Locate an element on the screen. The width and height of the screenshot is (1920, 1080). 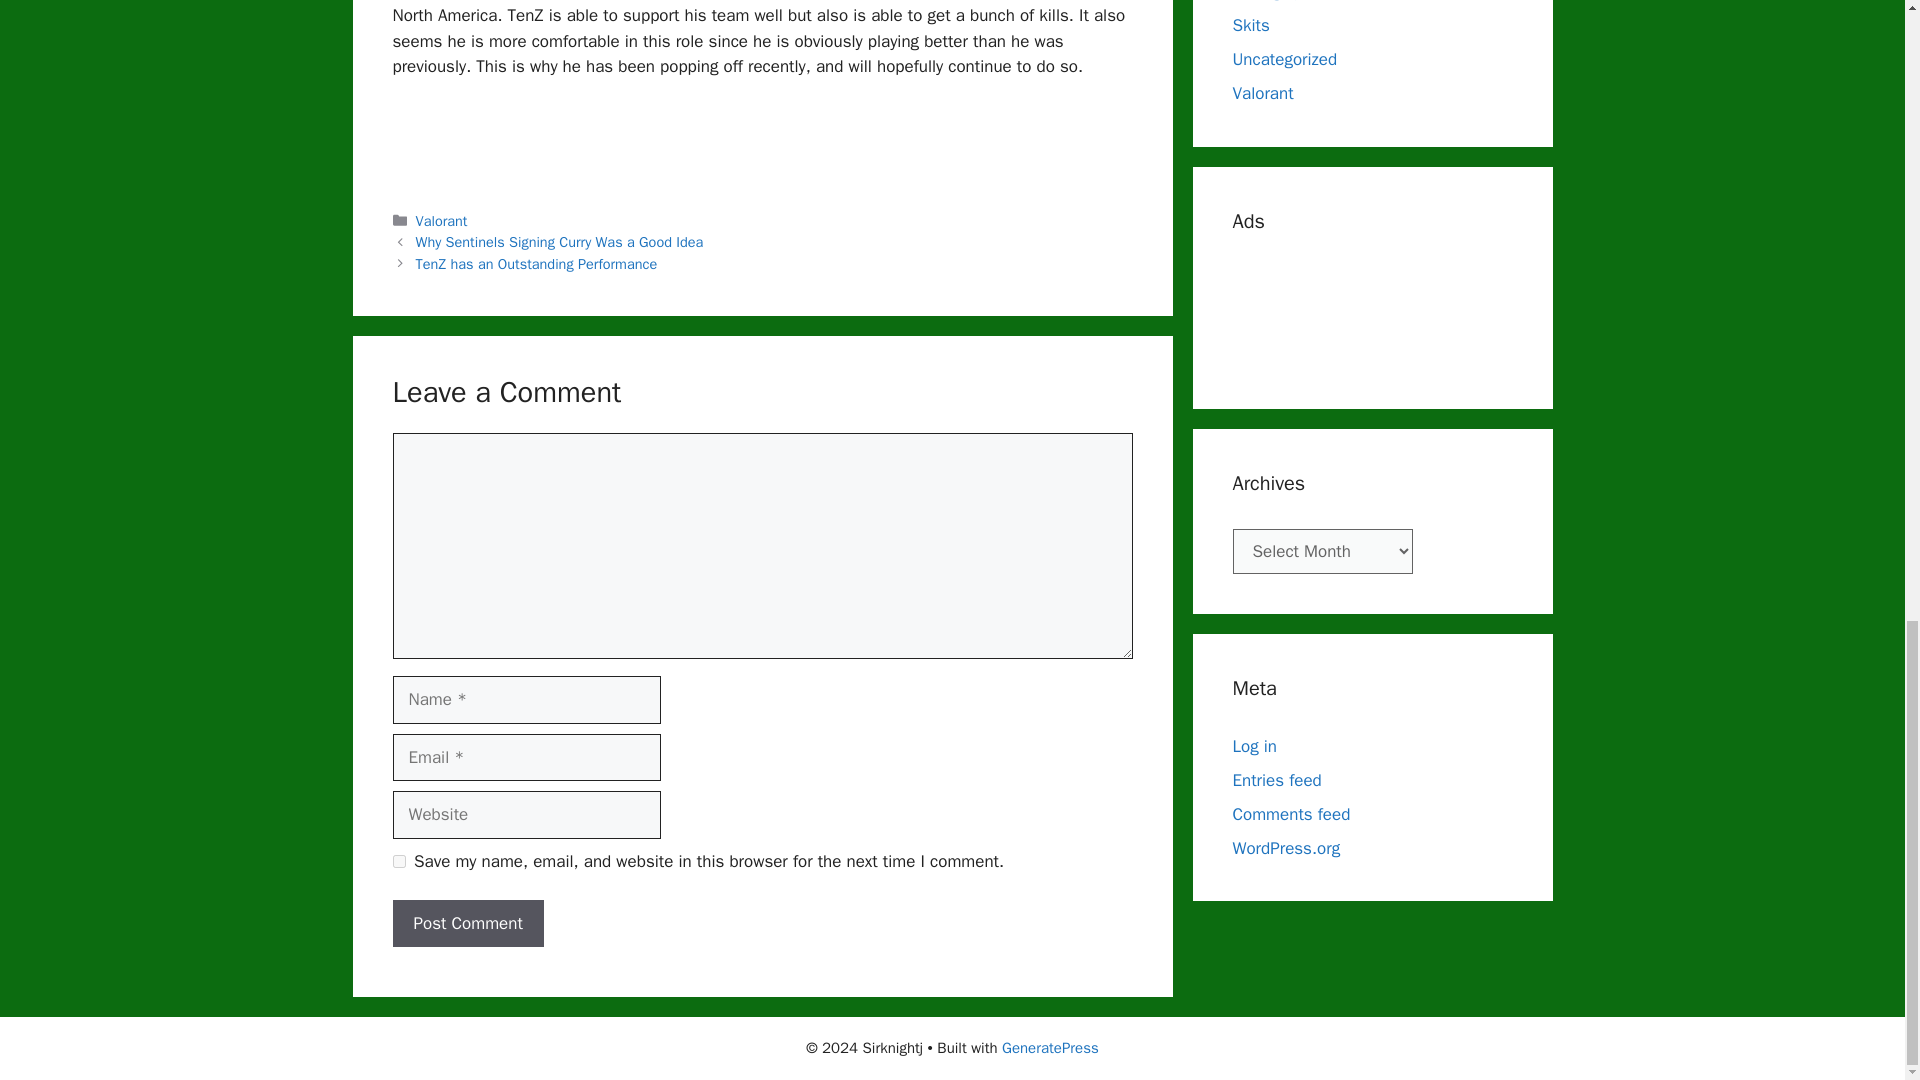
yes is located at coordinates (398, 862).